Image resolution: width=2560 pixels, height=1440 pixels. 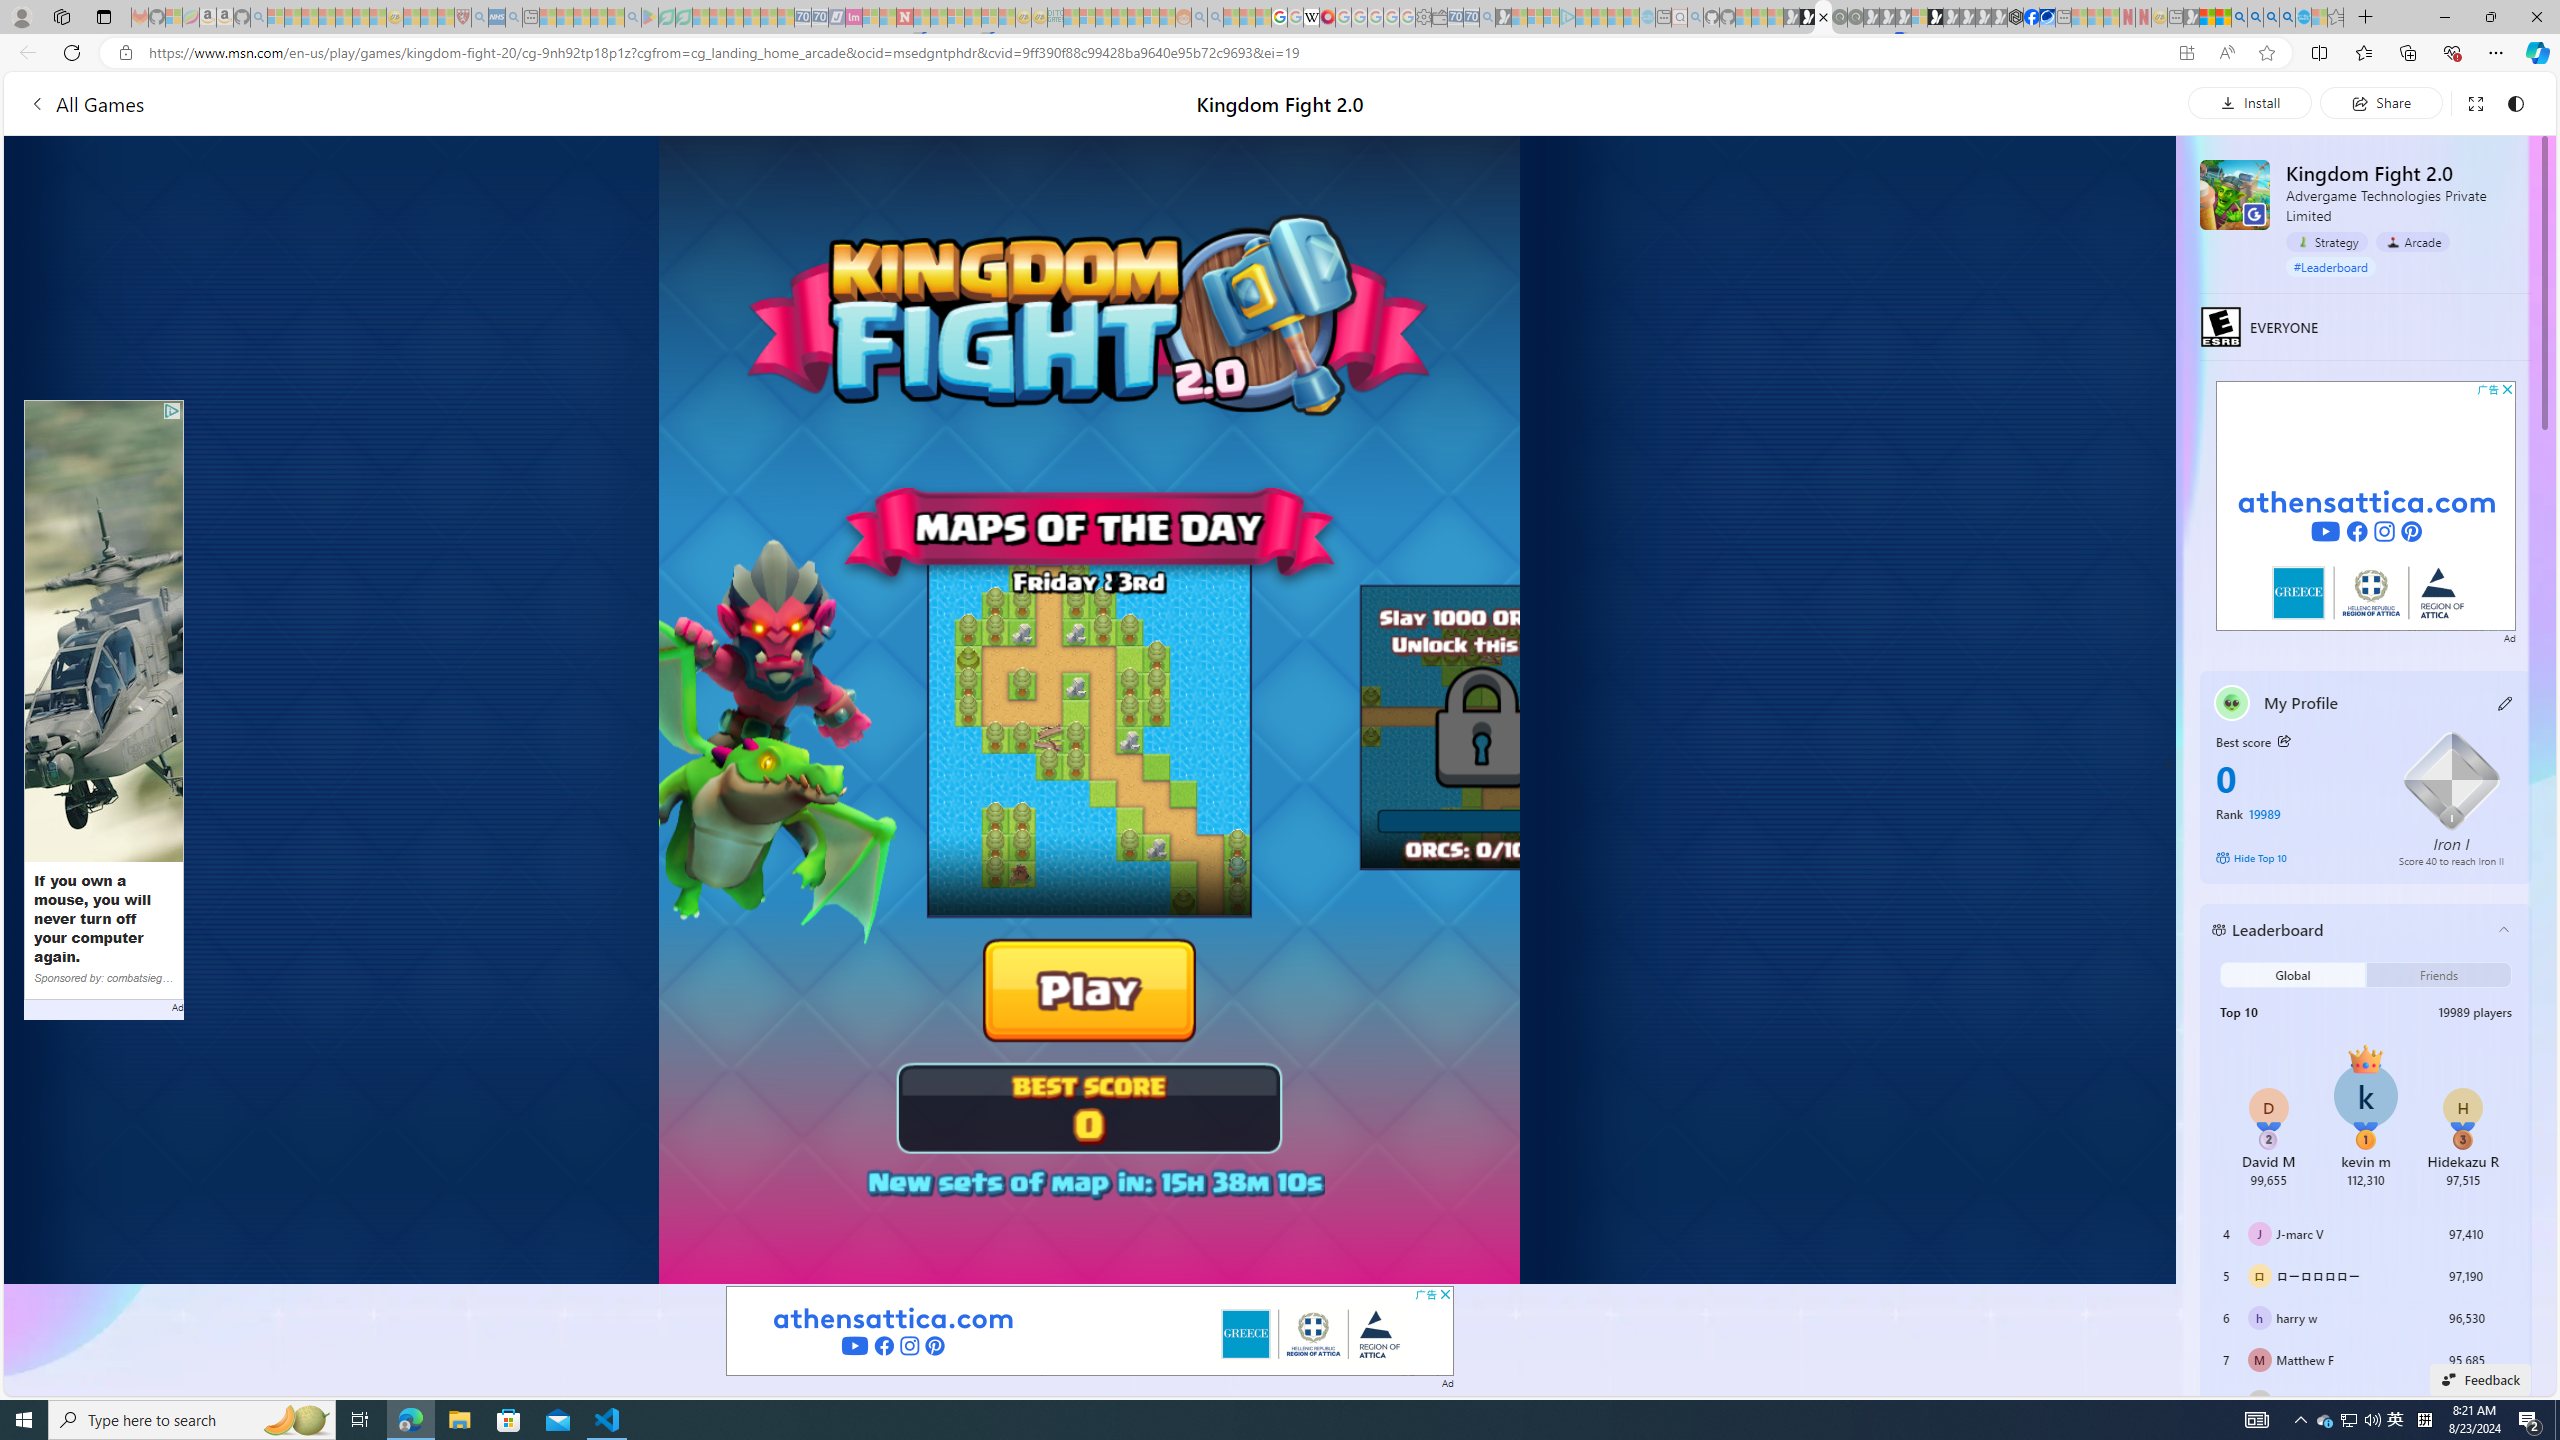 What do you see at coordinates (1440, 17) in the screenshot?
I see `Wallet - Sleeping` at bounding box center [1440, 17].